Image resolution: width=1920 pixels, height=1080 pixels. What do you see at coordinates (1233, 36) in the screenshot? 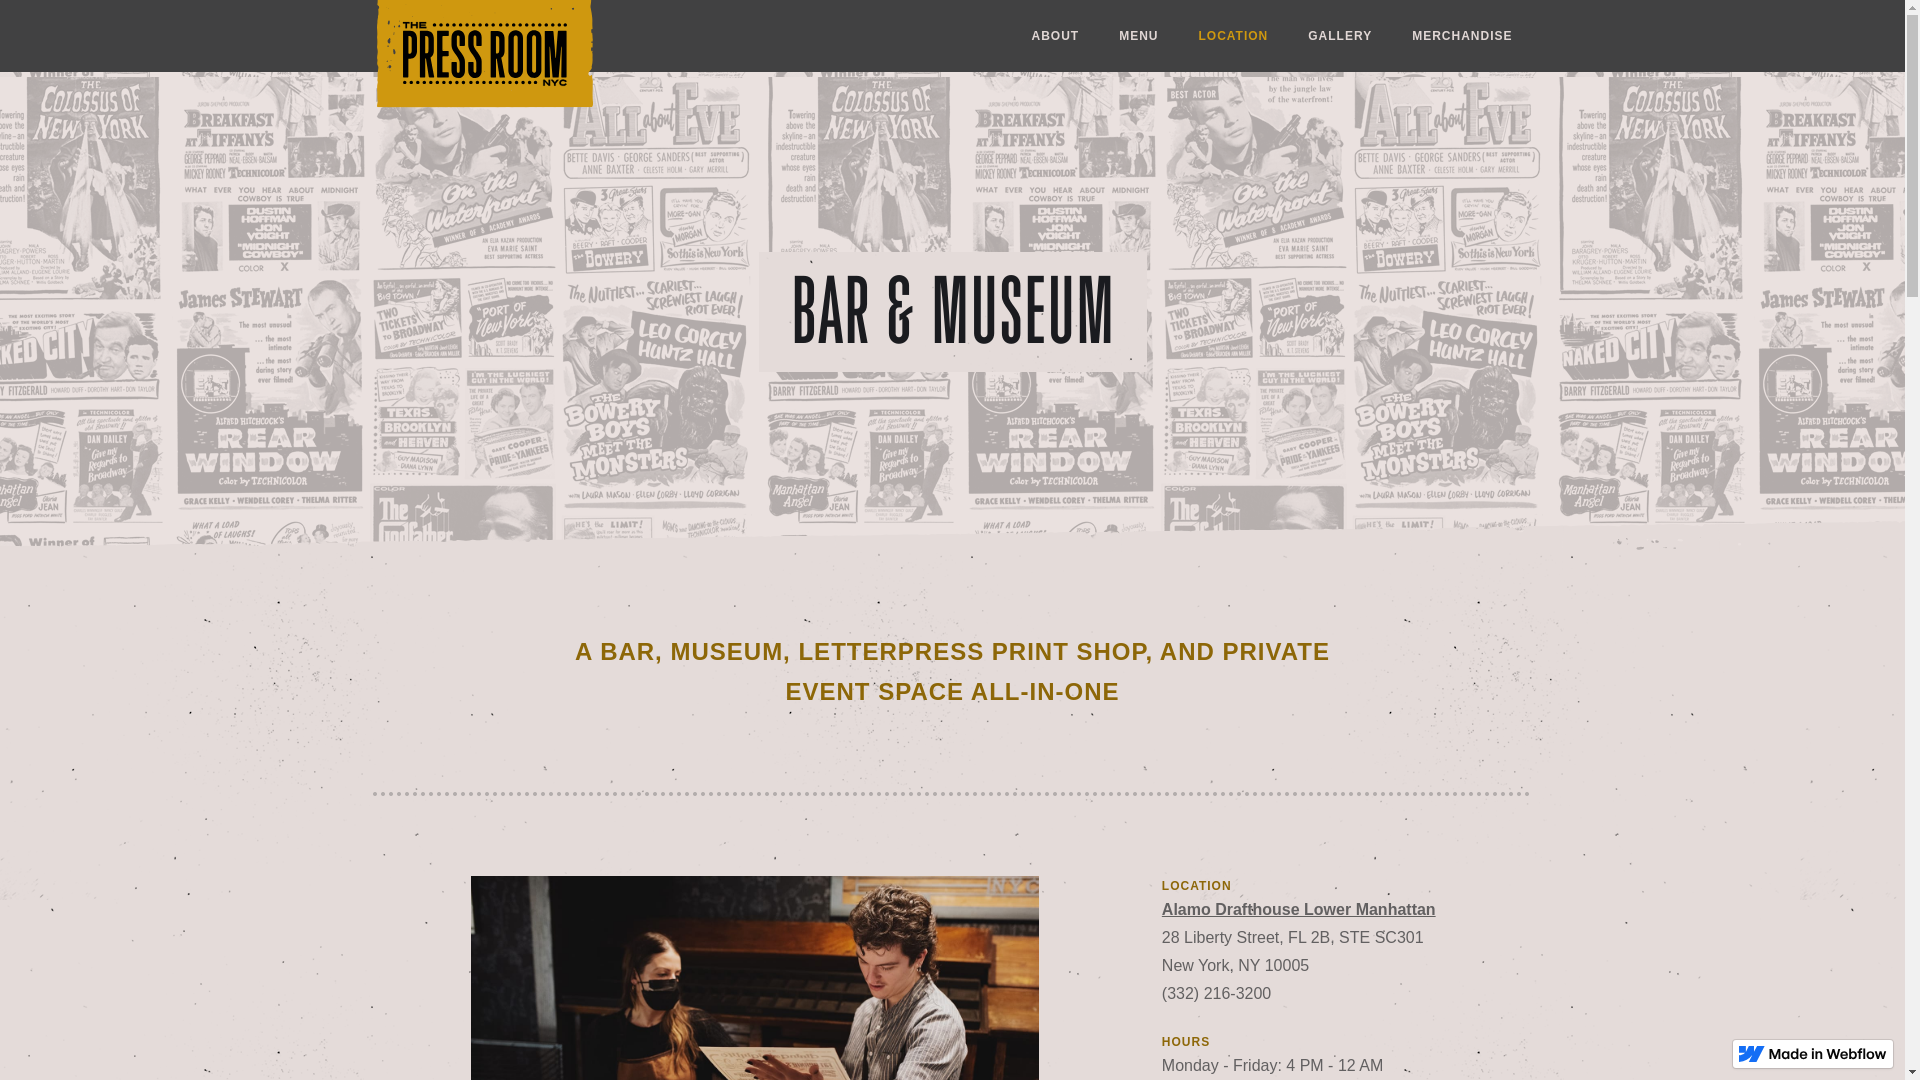
I see `LOCATION` at bounding box center [1233, 36].